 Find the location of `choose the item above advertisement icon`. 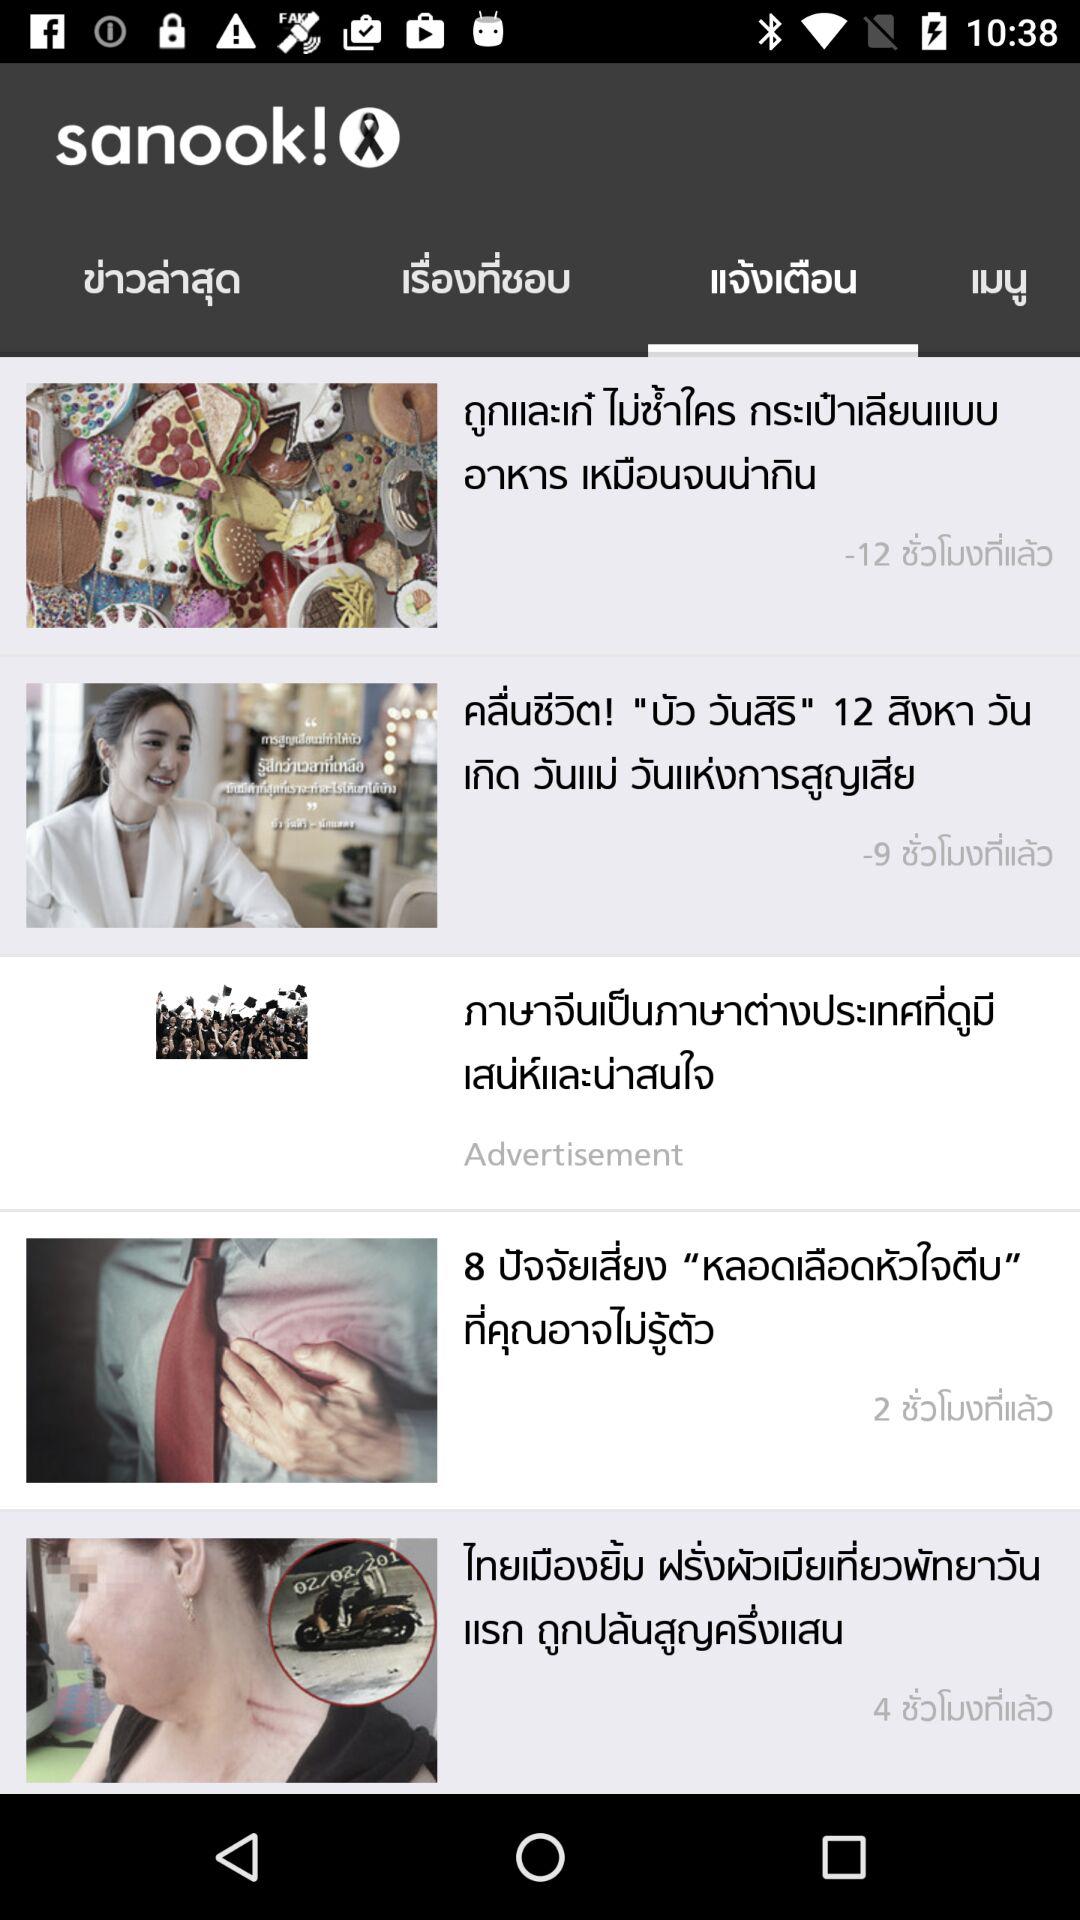

choose the item above advertisement icon is located at coordinates (745, 1046).